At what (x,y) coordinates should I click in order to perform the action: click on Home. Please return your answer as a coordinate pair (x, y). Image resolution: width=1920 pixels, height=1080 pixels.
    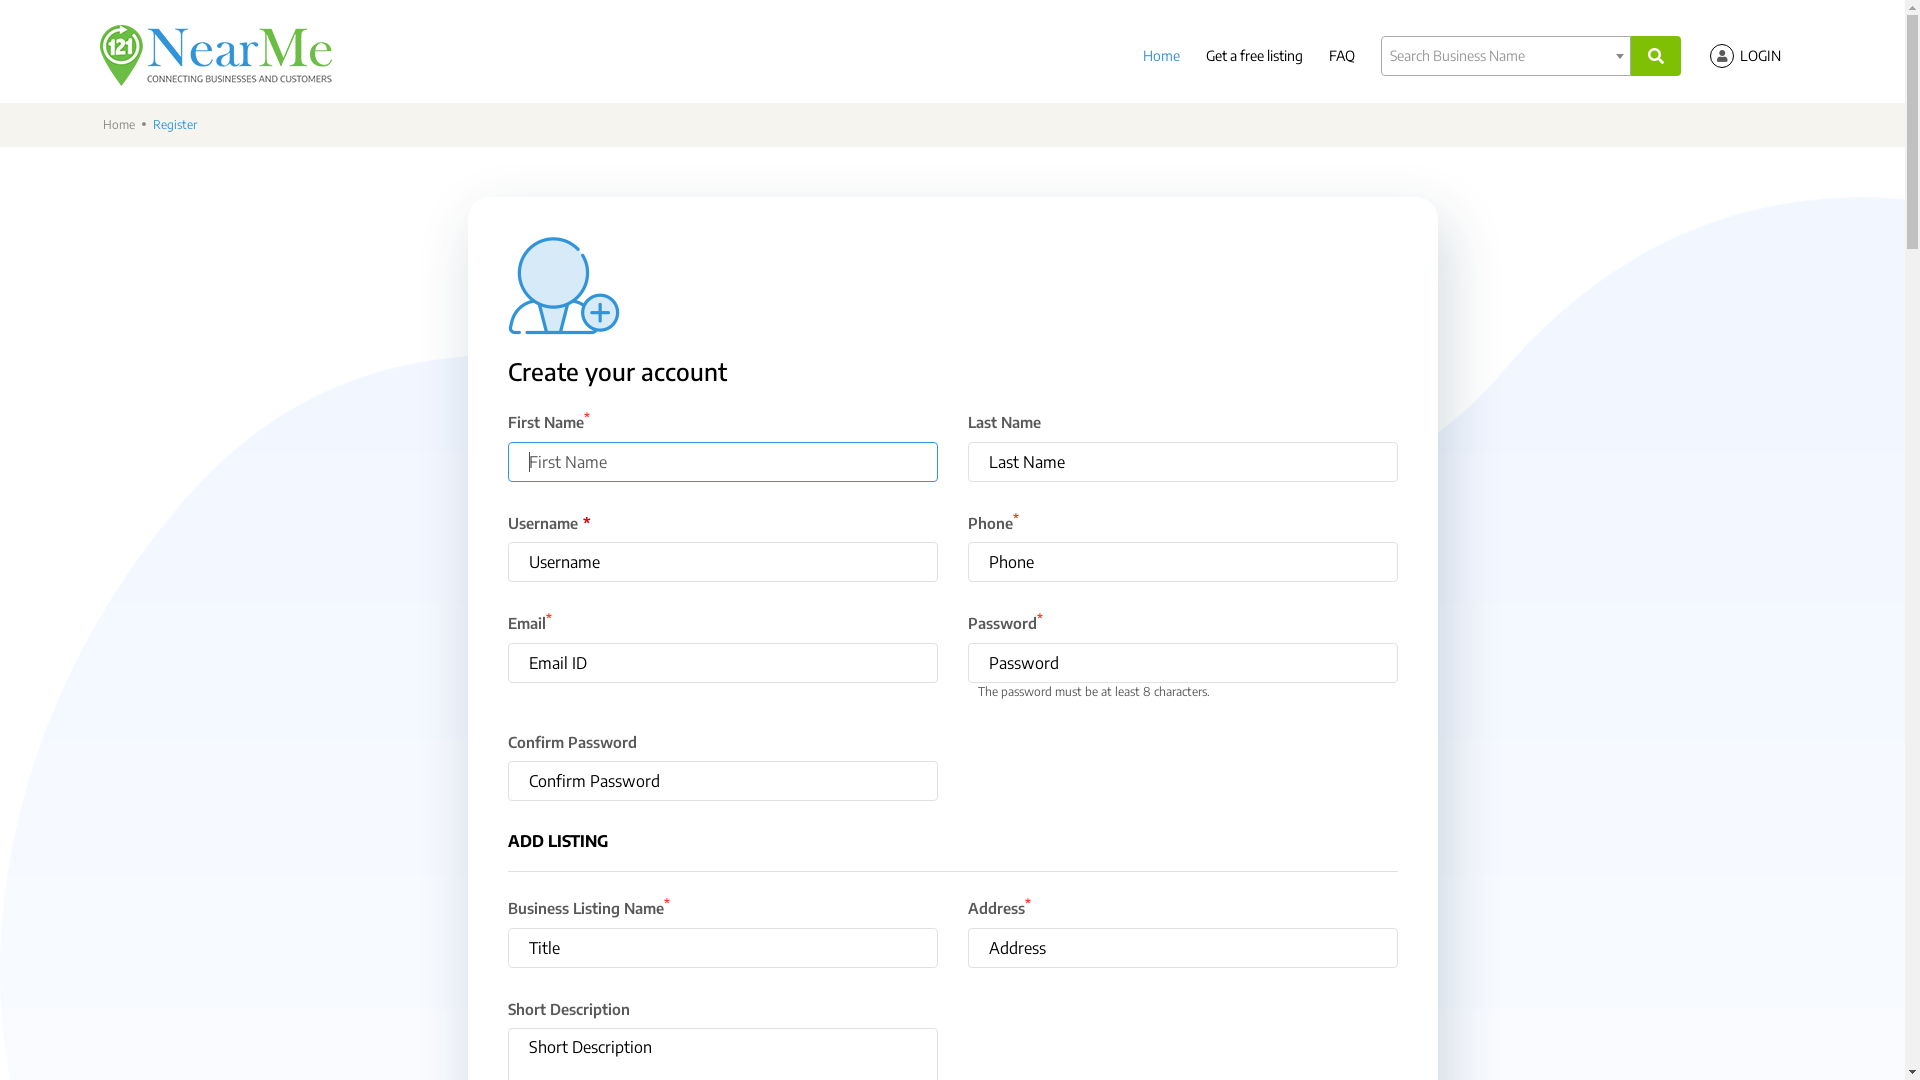
    Looking at the image, I should click on (118, 124).